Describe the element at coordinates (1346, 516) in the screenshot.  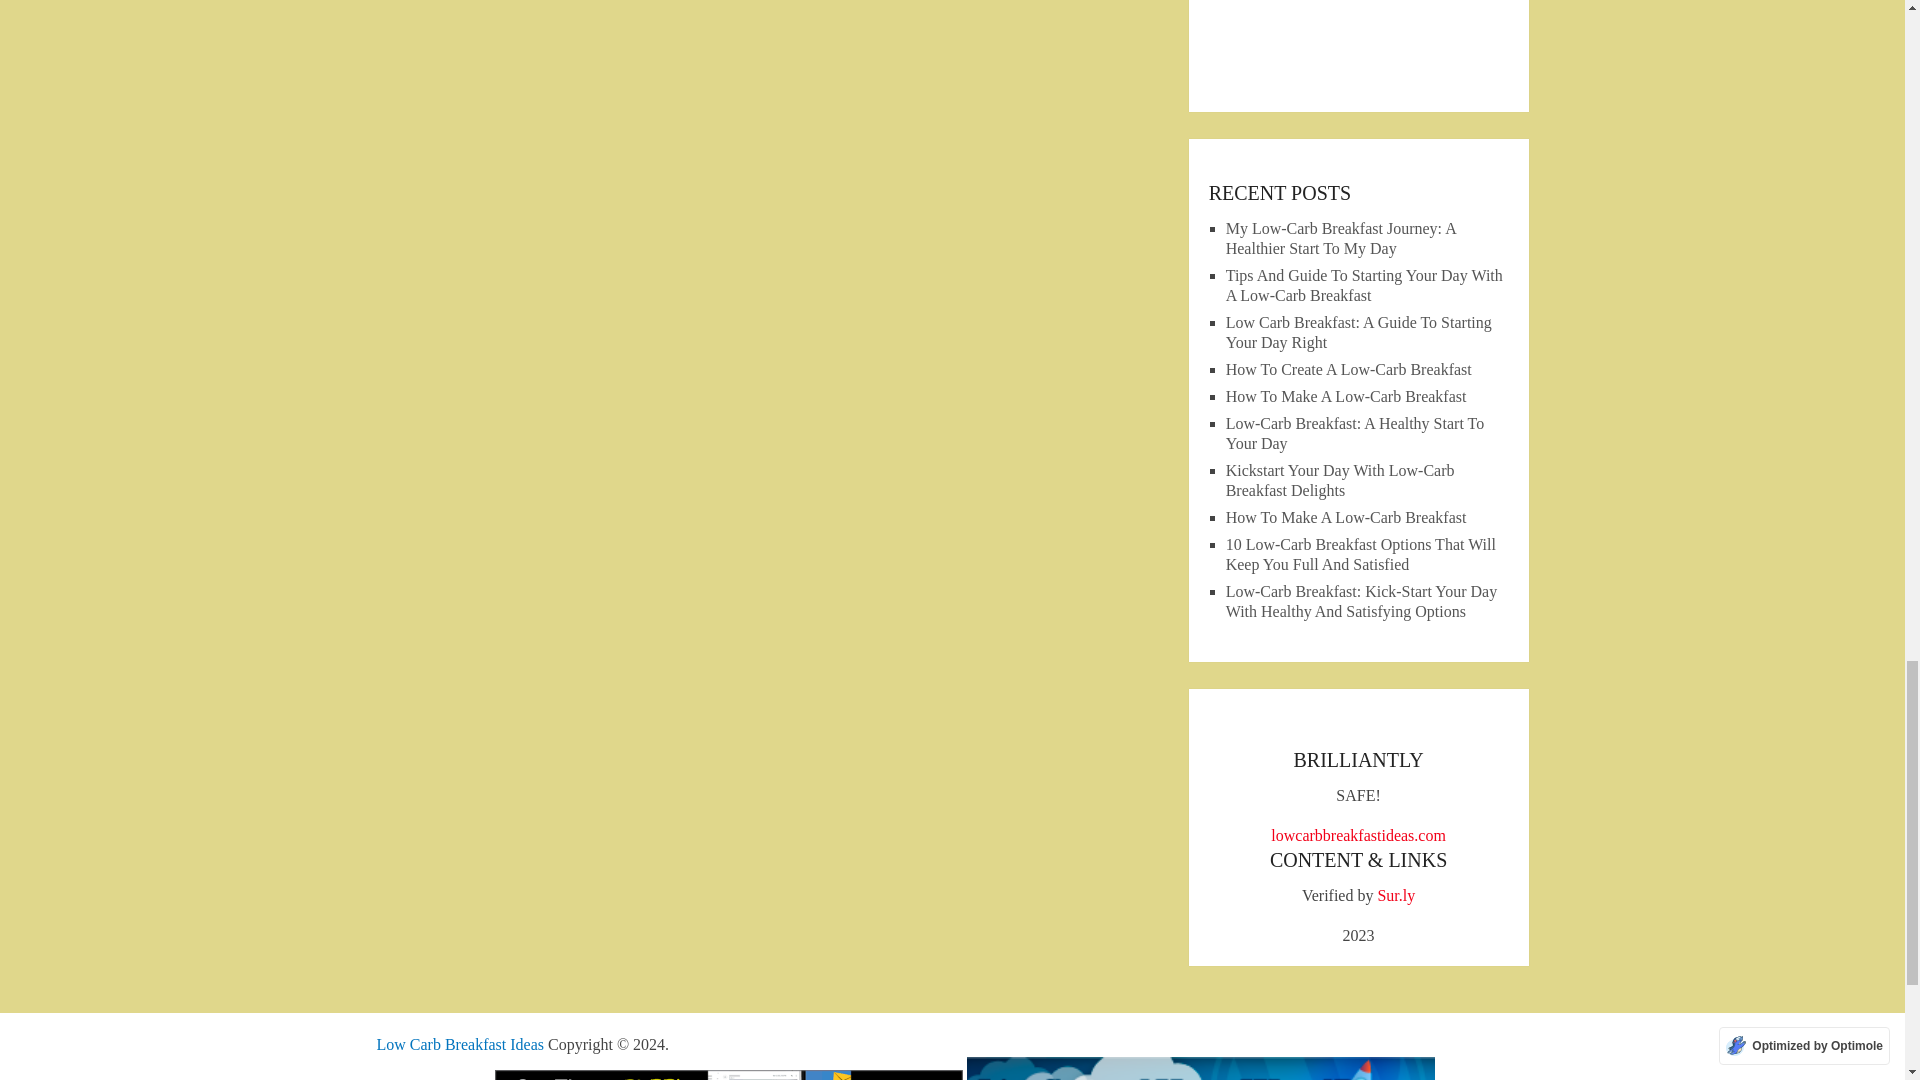
I see `How To Make A Low-Carb Breakfast` at that location.